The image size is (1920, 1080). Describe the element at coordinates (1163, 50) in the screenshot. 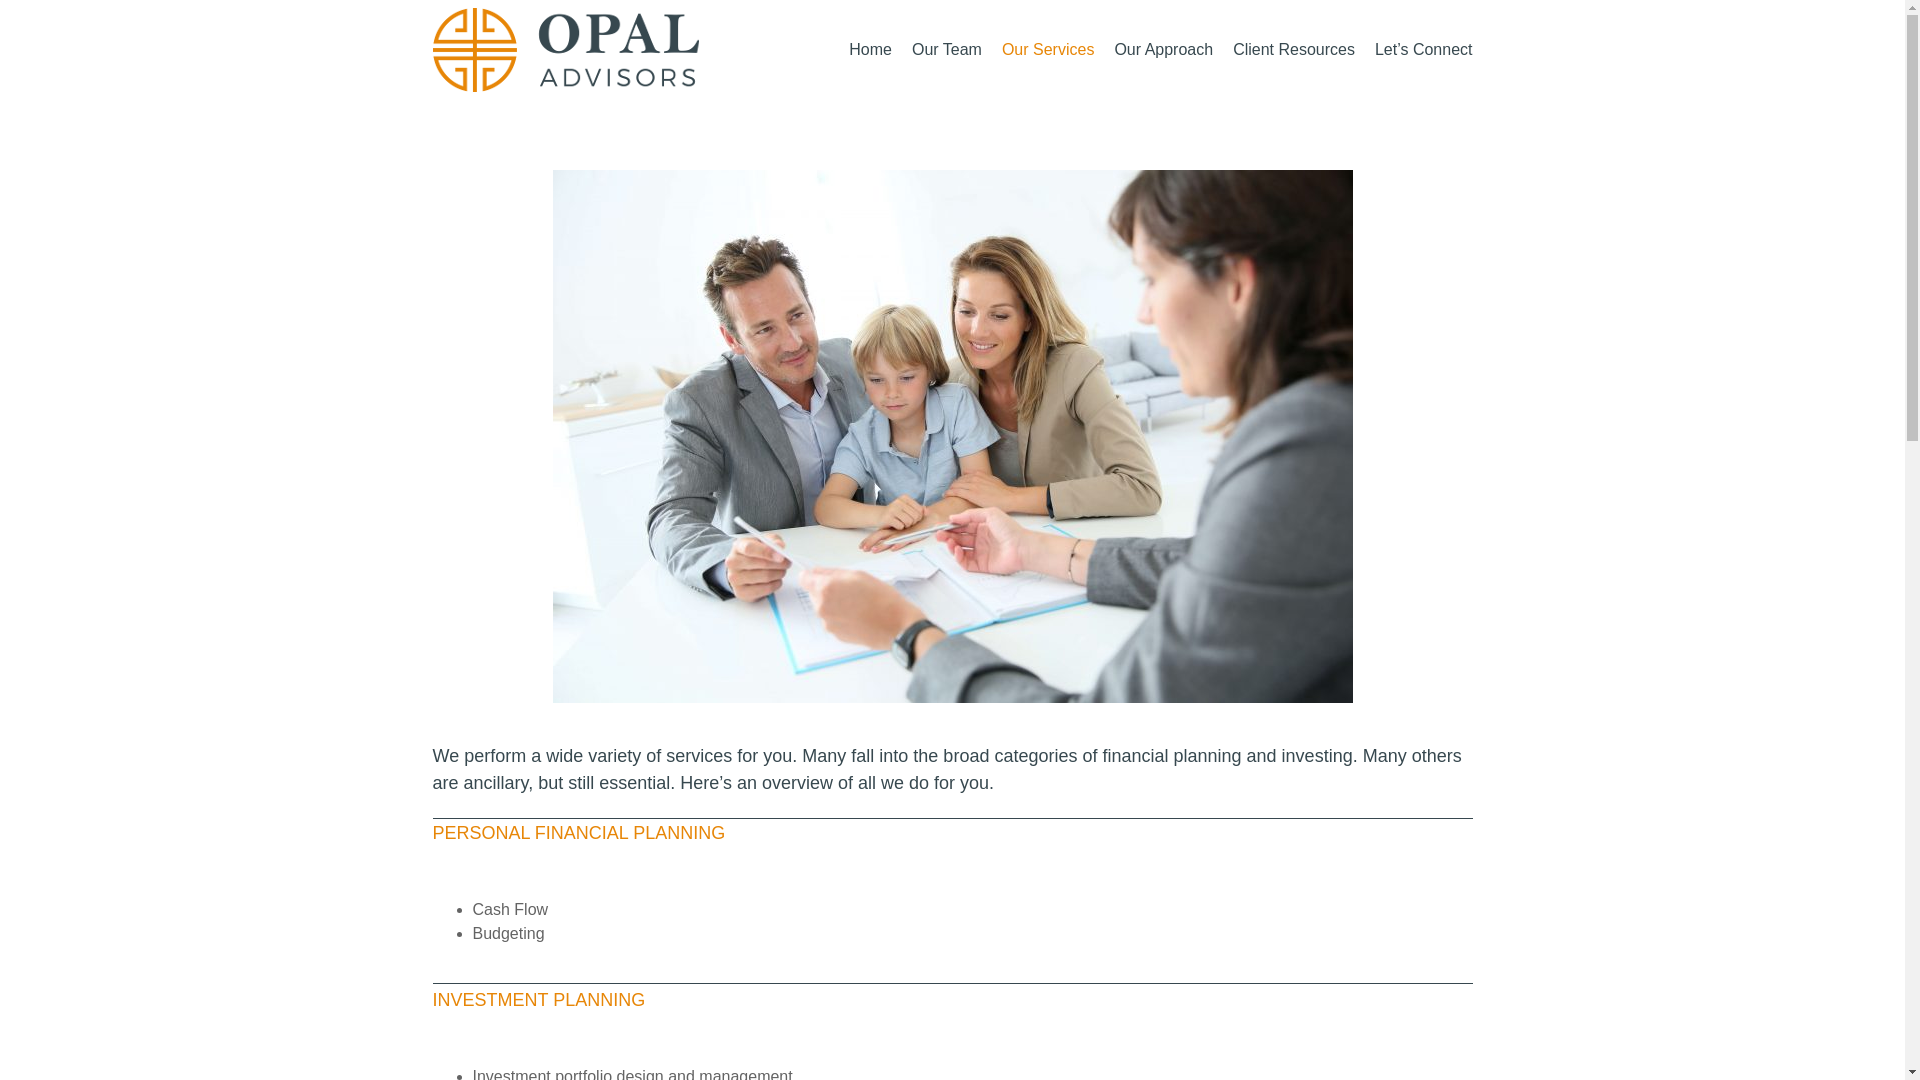

I see `Our Approach` at that location.